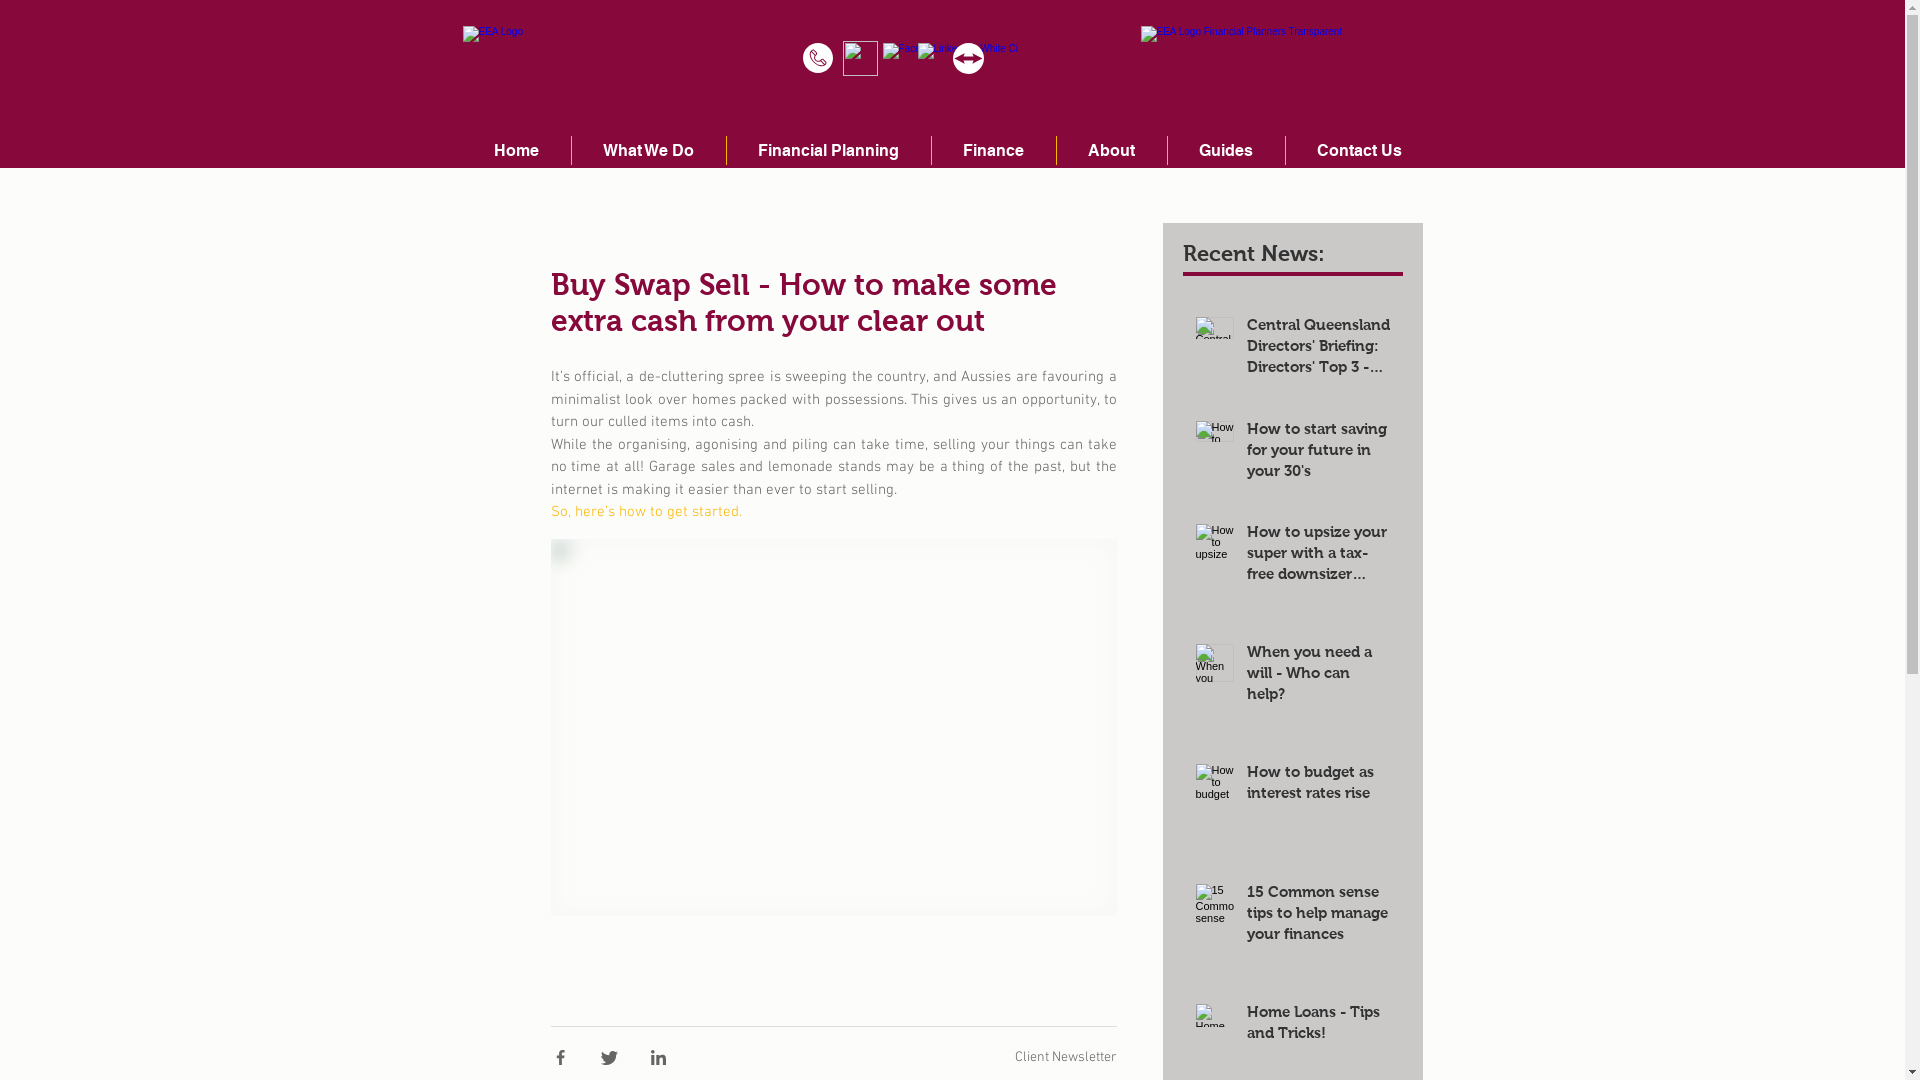 The width and height of the screenshot is (1920, 1080). Describe the element at coordinates (1318, 788) in the screenshot. I see `How to budget as interest rates rise` at that location.